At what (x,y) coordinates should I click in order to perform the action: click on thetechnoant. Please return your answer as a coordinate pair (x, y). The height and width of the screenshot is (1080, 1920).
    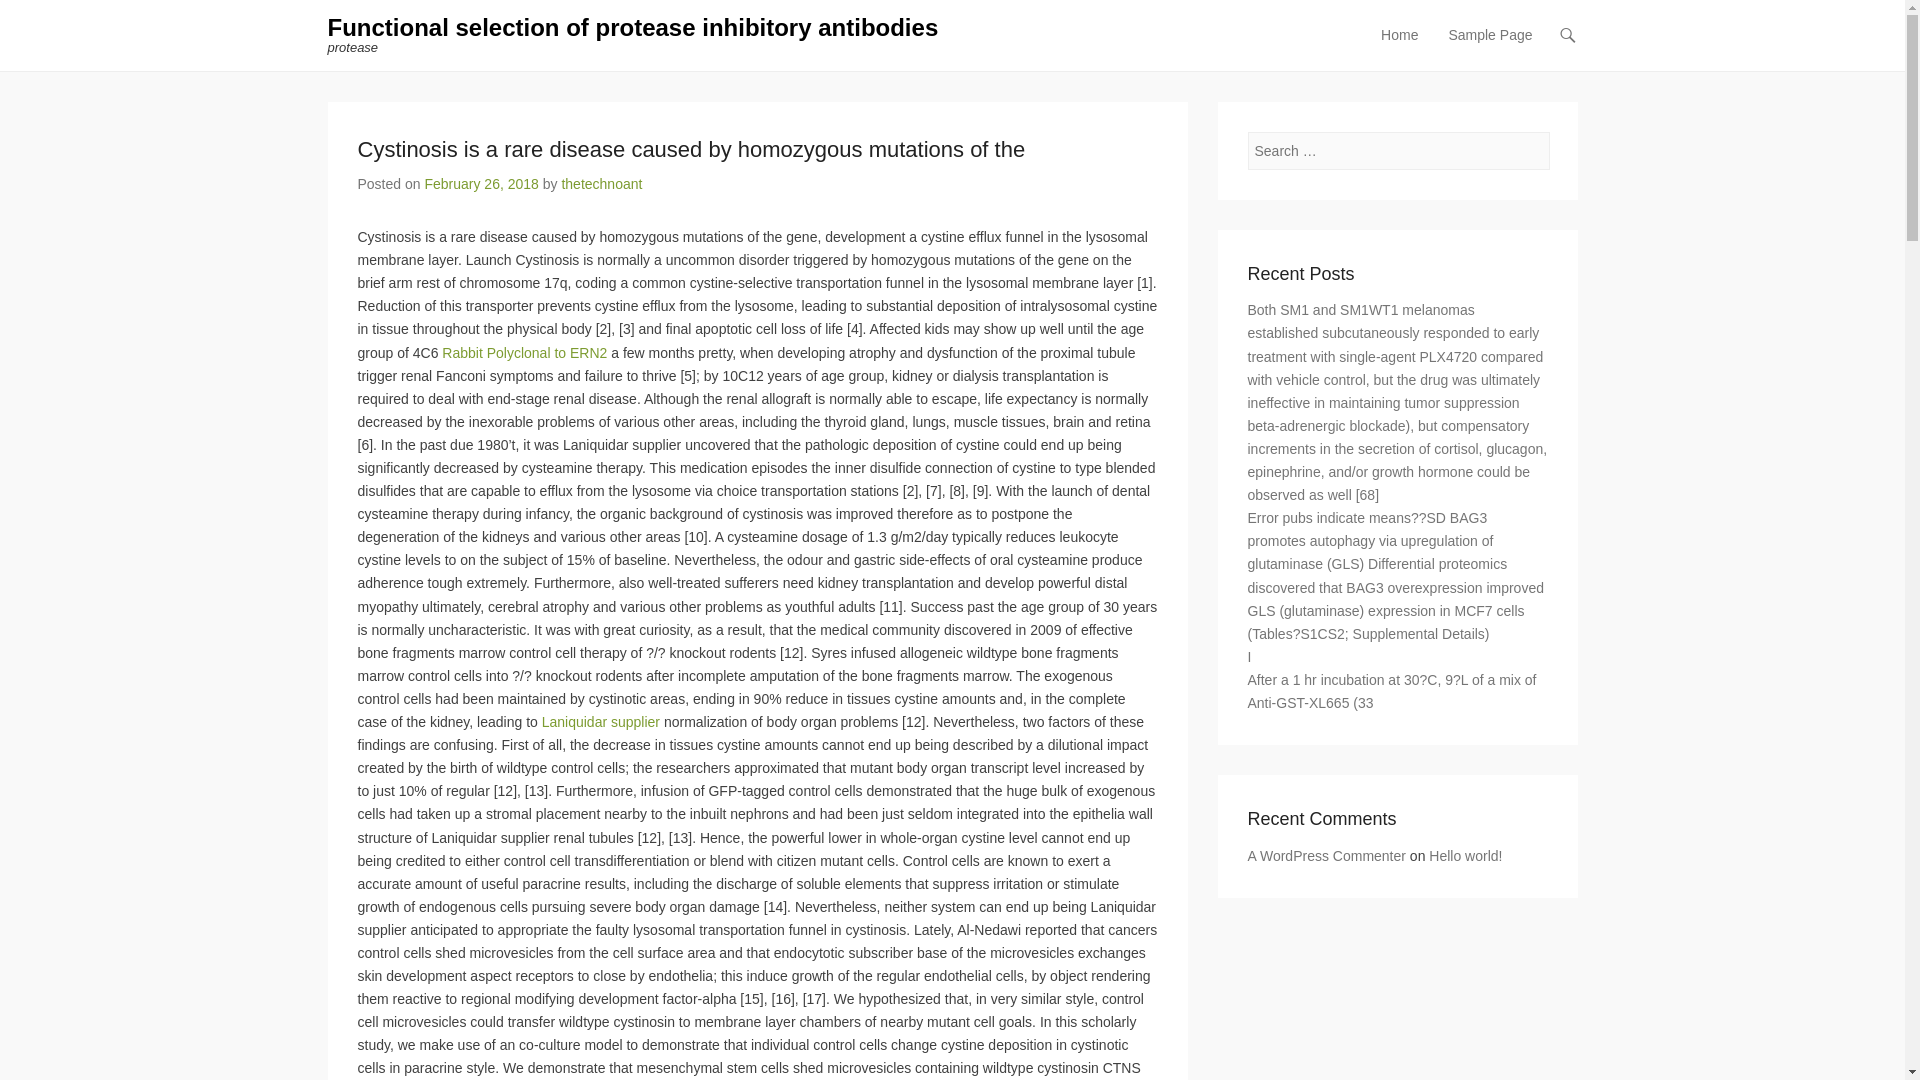
    Looking at the image, I should click on (600, 184).